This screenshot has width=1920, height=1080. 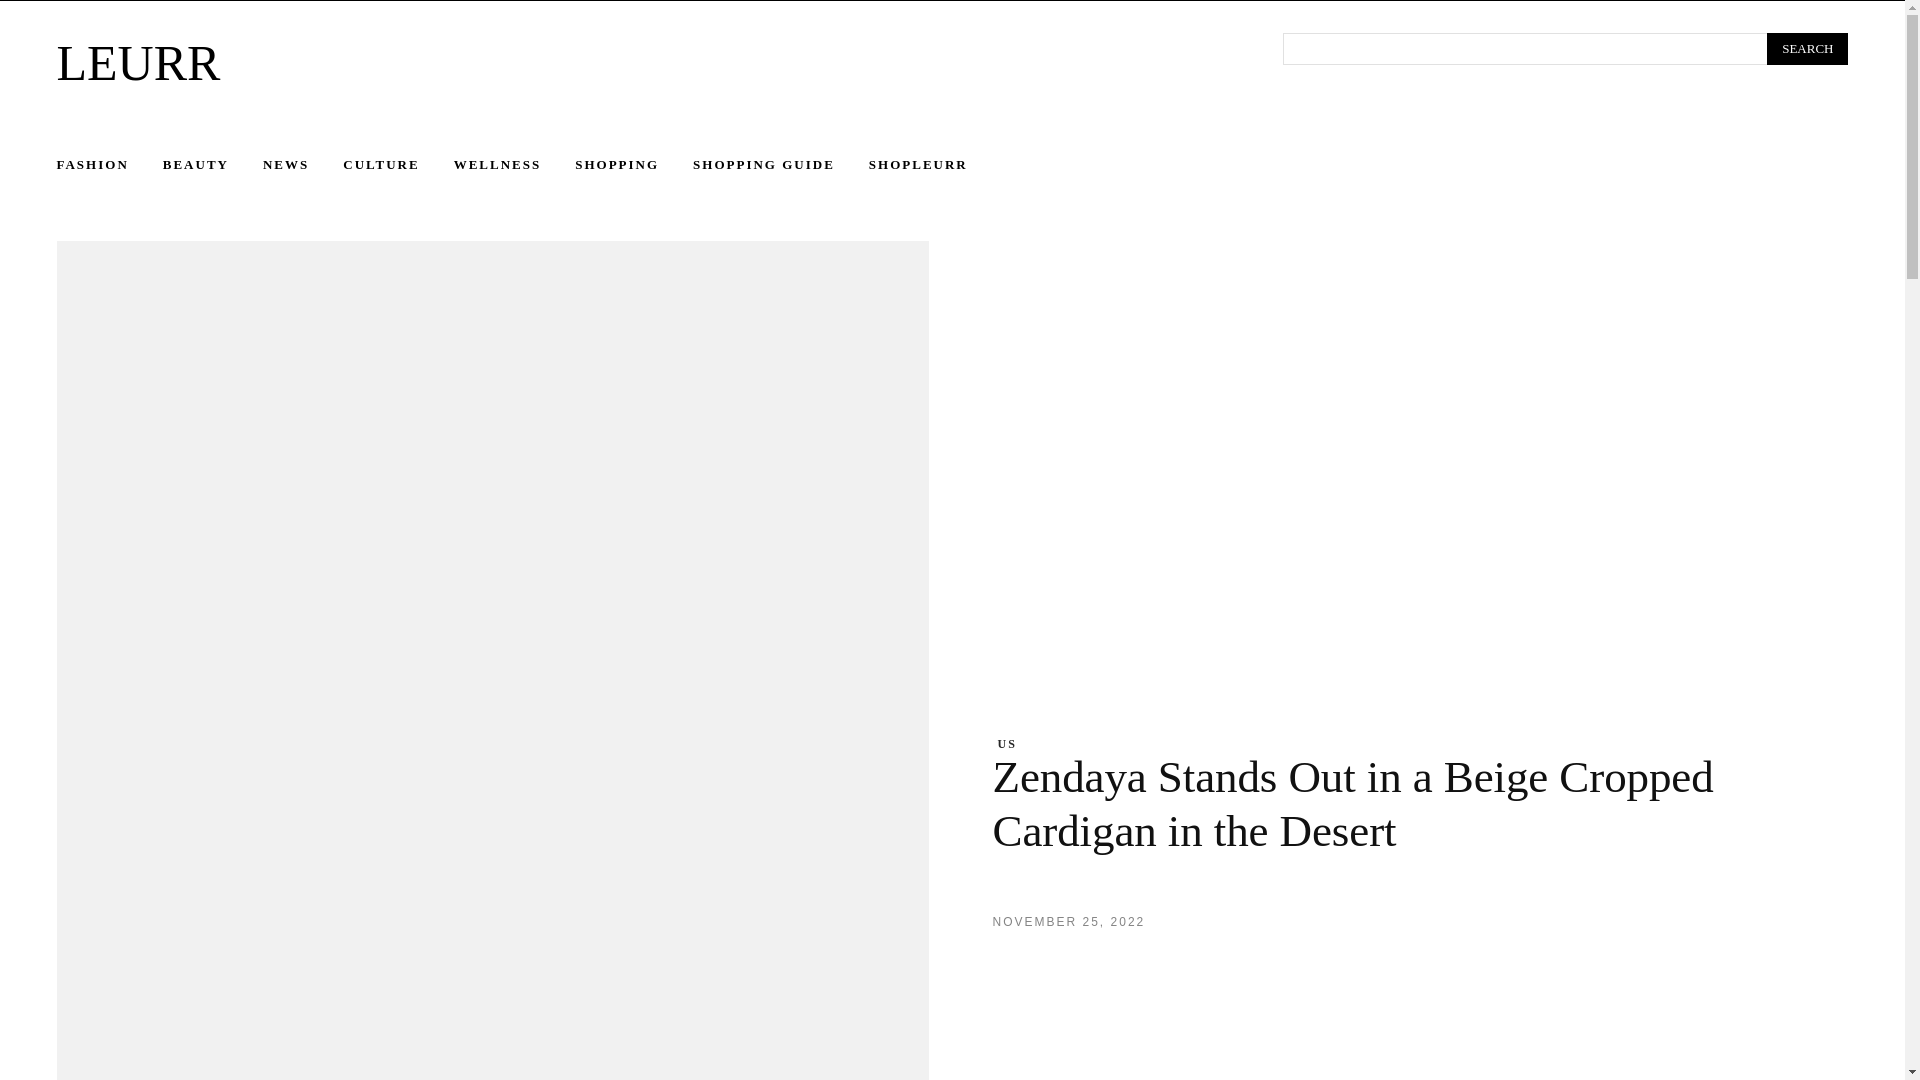 What do you see at coordinates (303, 165) in the screenshot?
I see `NEWS` at bounding box center [303, 165].